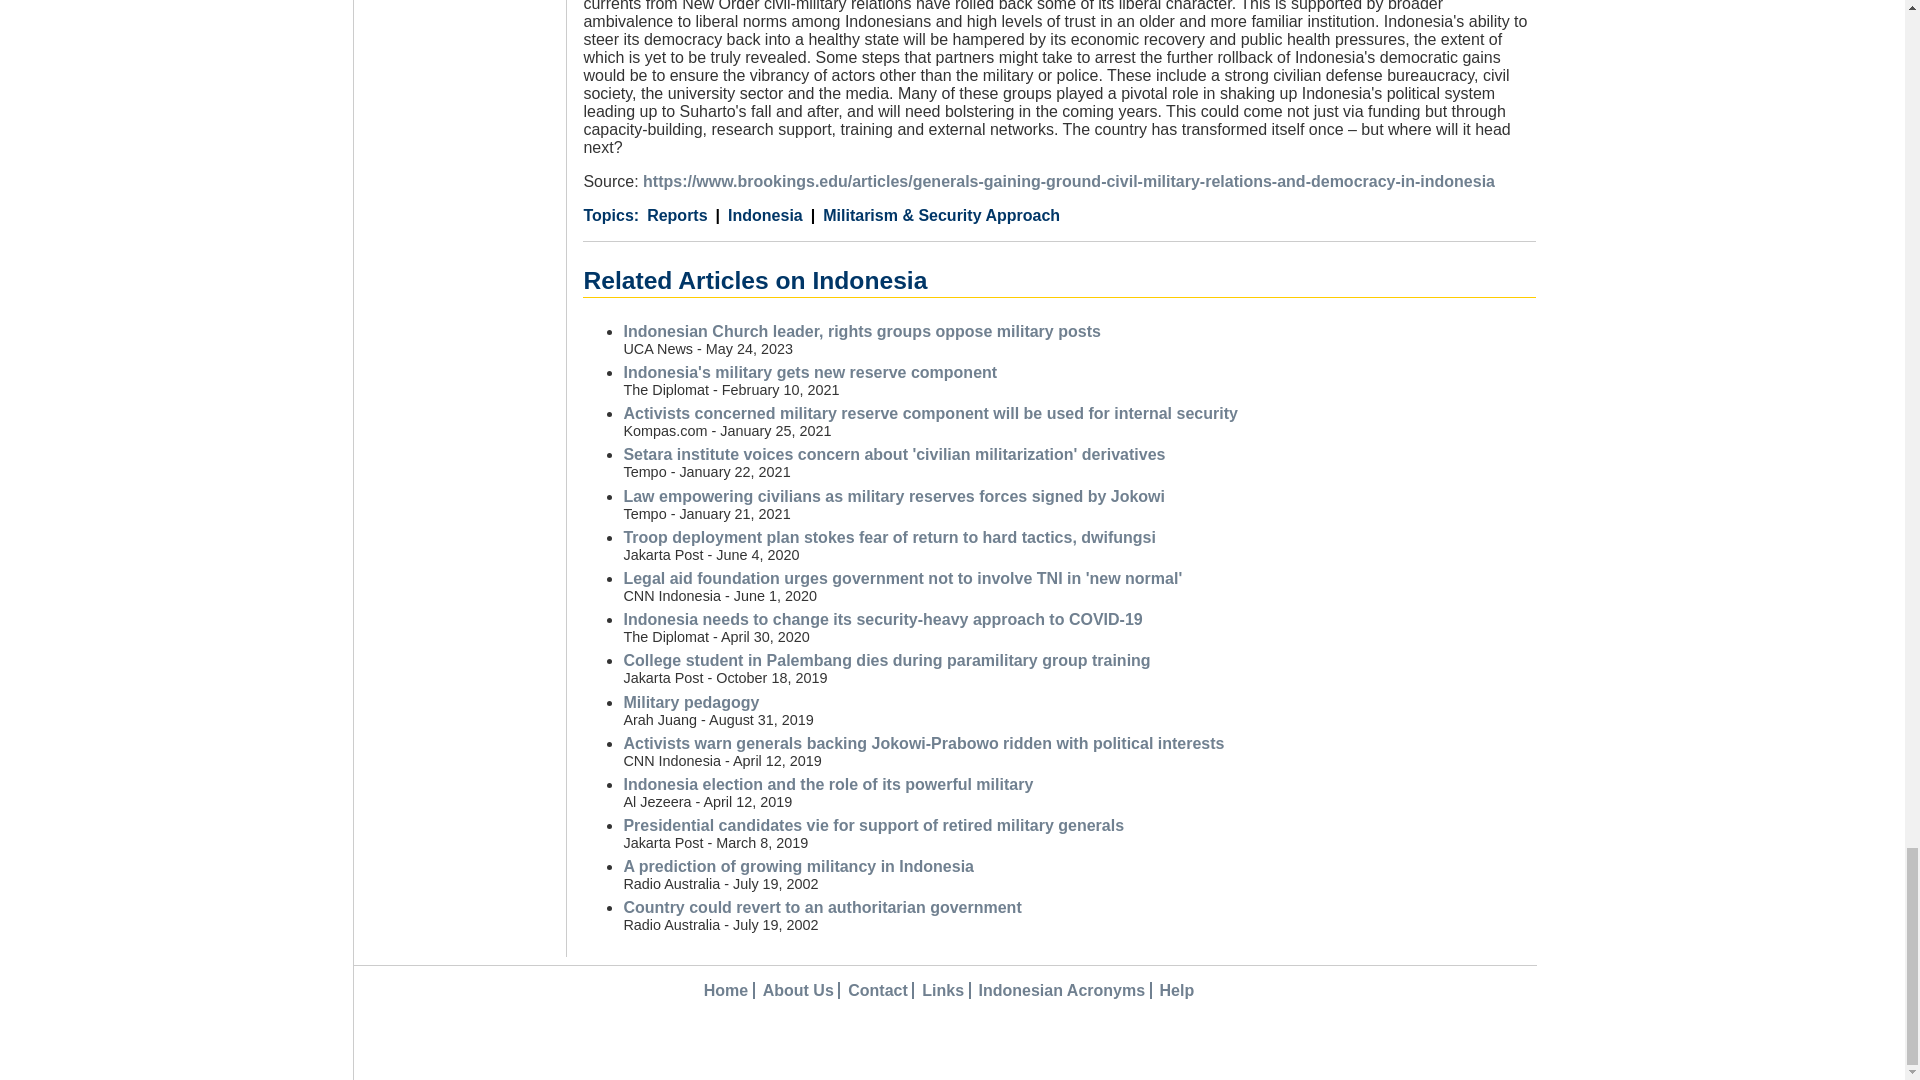 This screenshot has width=1920, height=1080. I want to click on Country could revert to an authoritarian government, so click(822, 906).